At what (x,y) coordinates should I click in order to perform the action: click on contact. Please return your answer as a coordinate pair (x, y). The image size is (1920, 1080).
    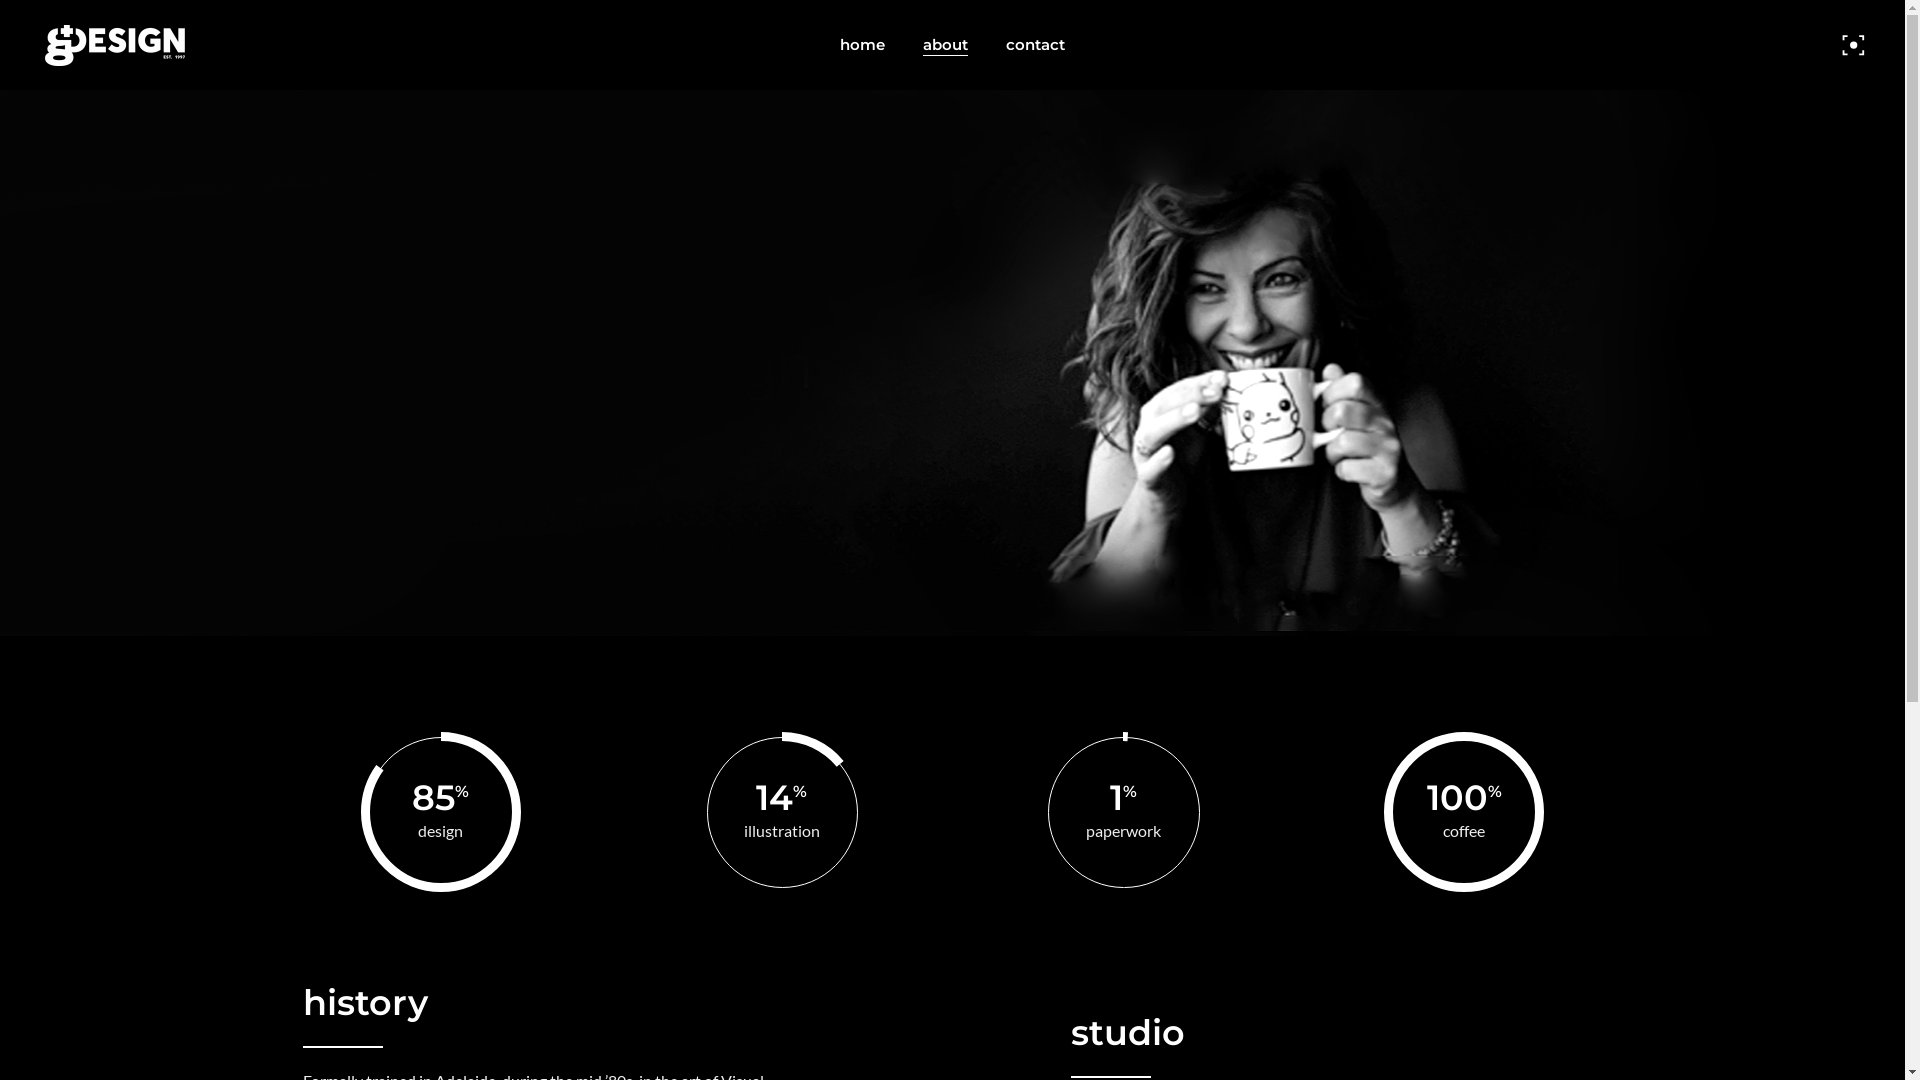
    Looking at the image, I should click on (1036, 45).